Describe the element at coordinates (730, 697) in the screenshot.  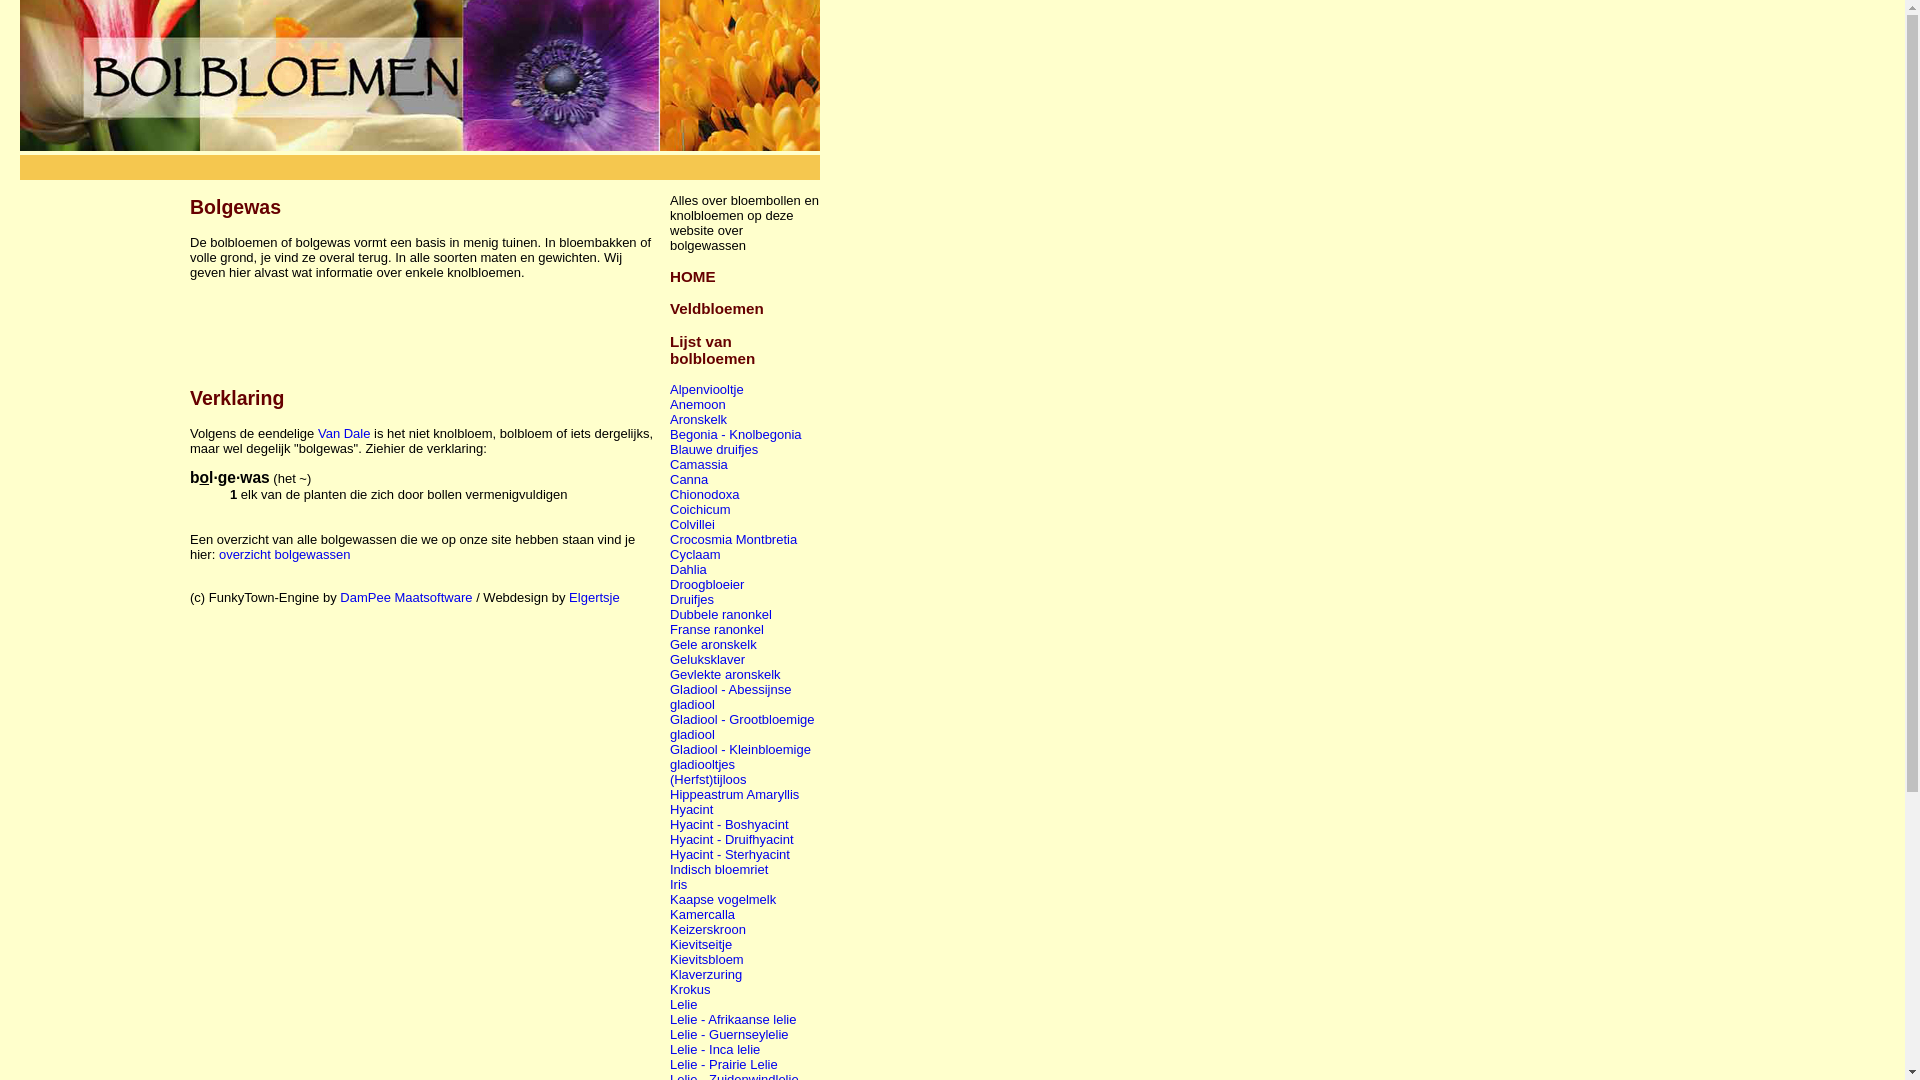
I see `Gladiool - Abessijnse gladiool` at that location.